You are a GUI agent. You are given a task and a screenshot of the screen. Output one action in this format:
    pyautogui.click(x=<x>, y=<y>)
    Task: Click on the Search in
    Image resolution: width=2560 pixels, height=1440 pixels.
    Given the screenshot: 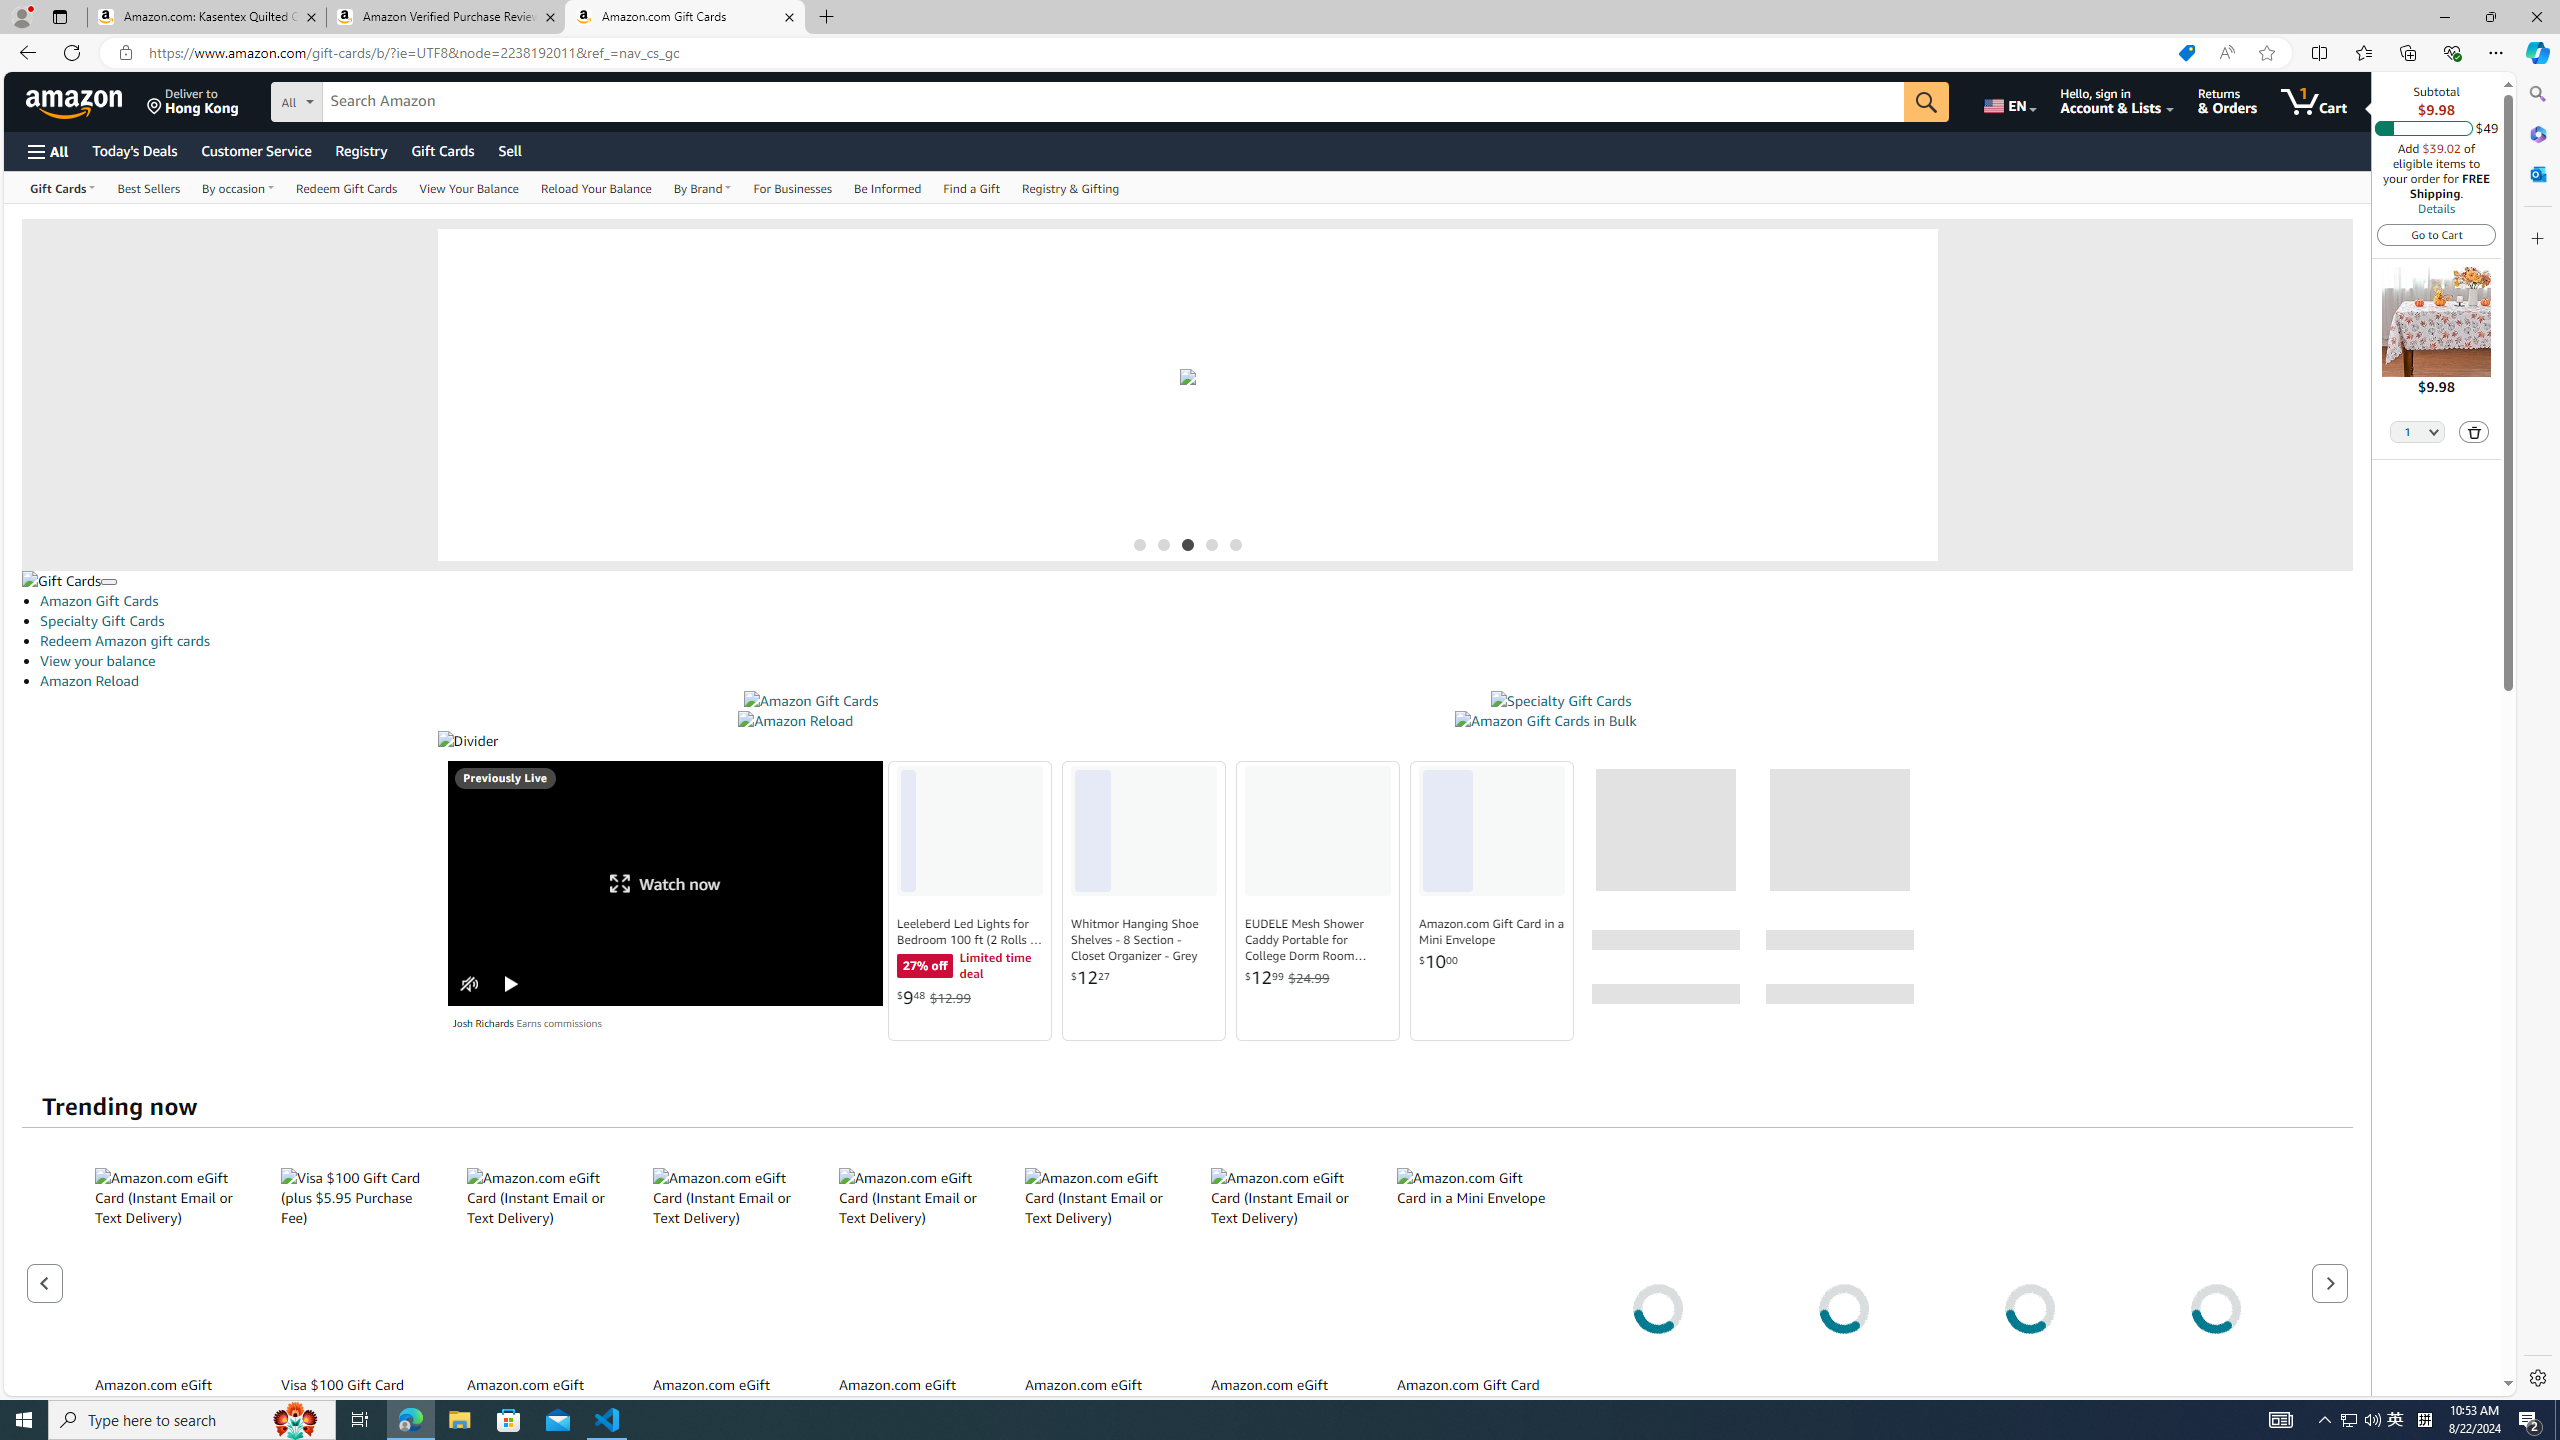 What is the action you would take?
    pyautogui.click(x=371, y=99)
    